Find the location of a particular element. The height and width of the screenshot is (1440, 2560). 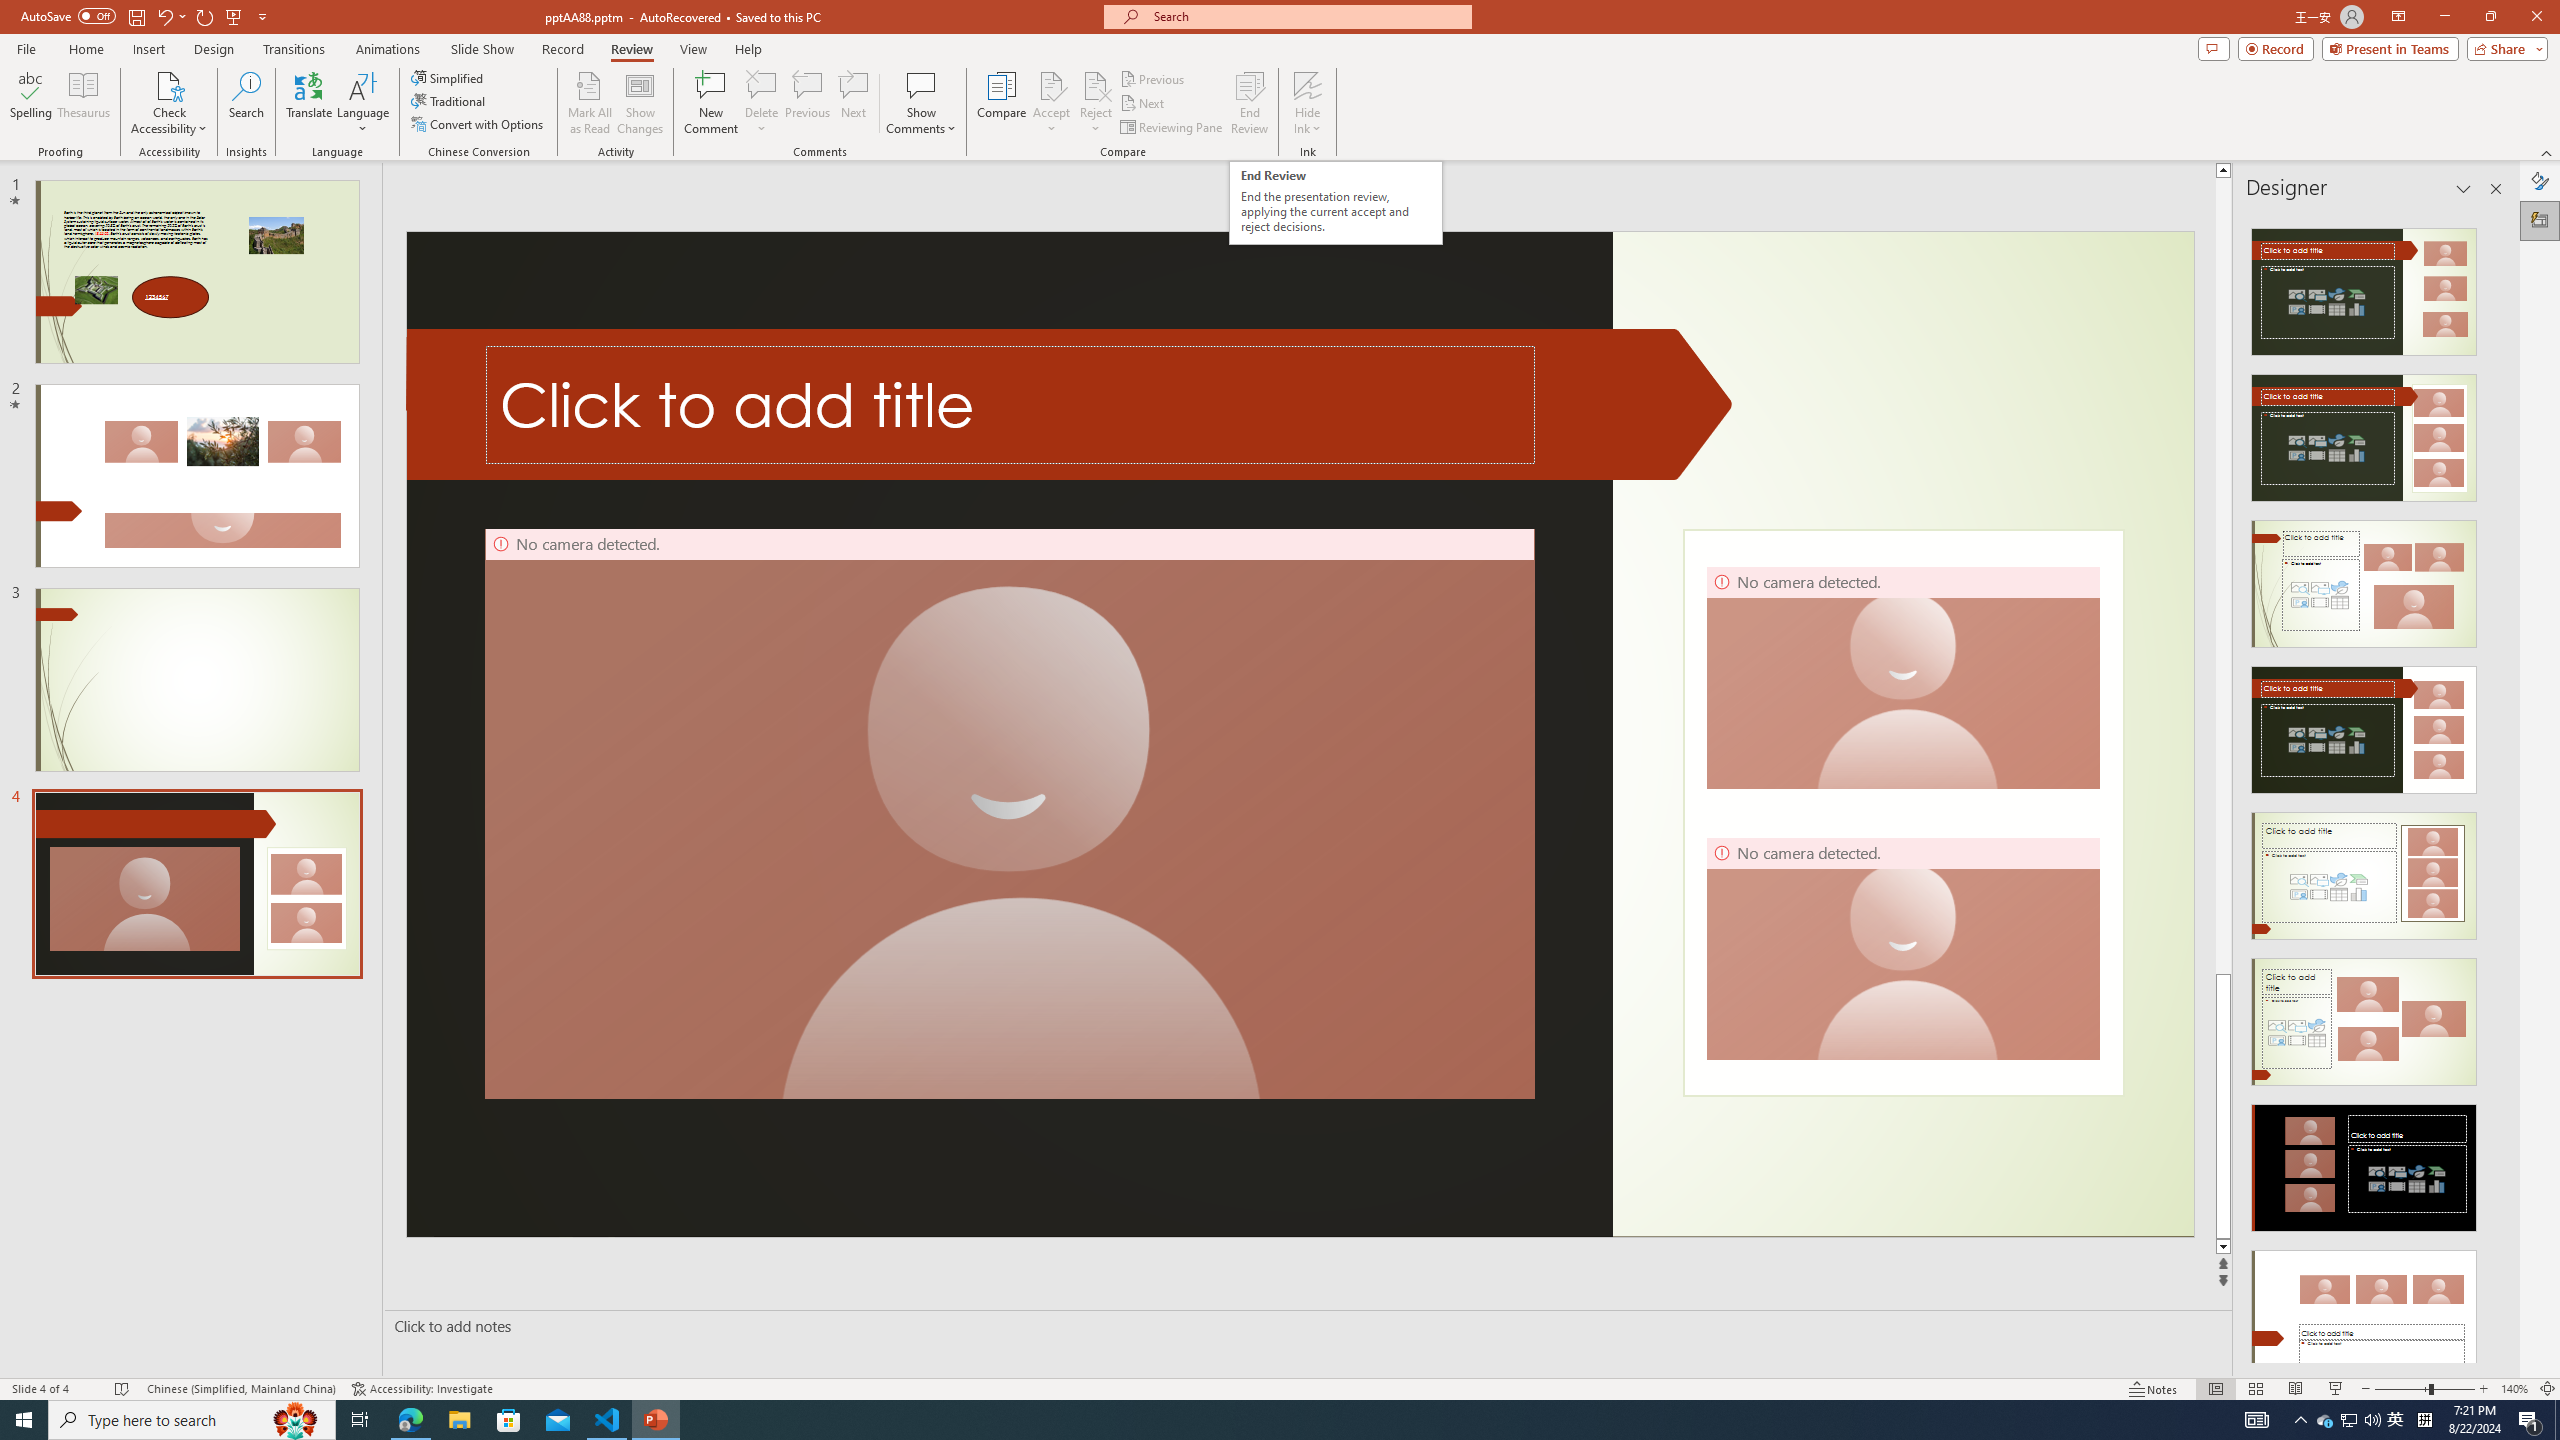

Language is located at coordinates (363, 103).